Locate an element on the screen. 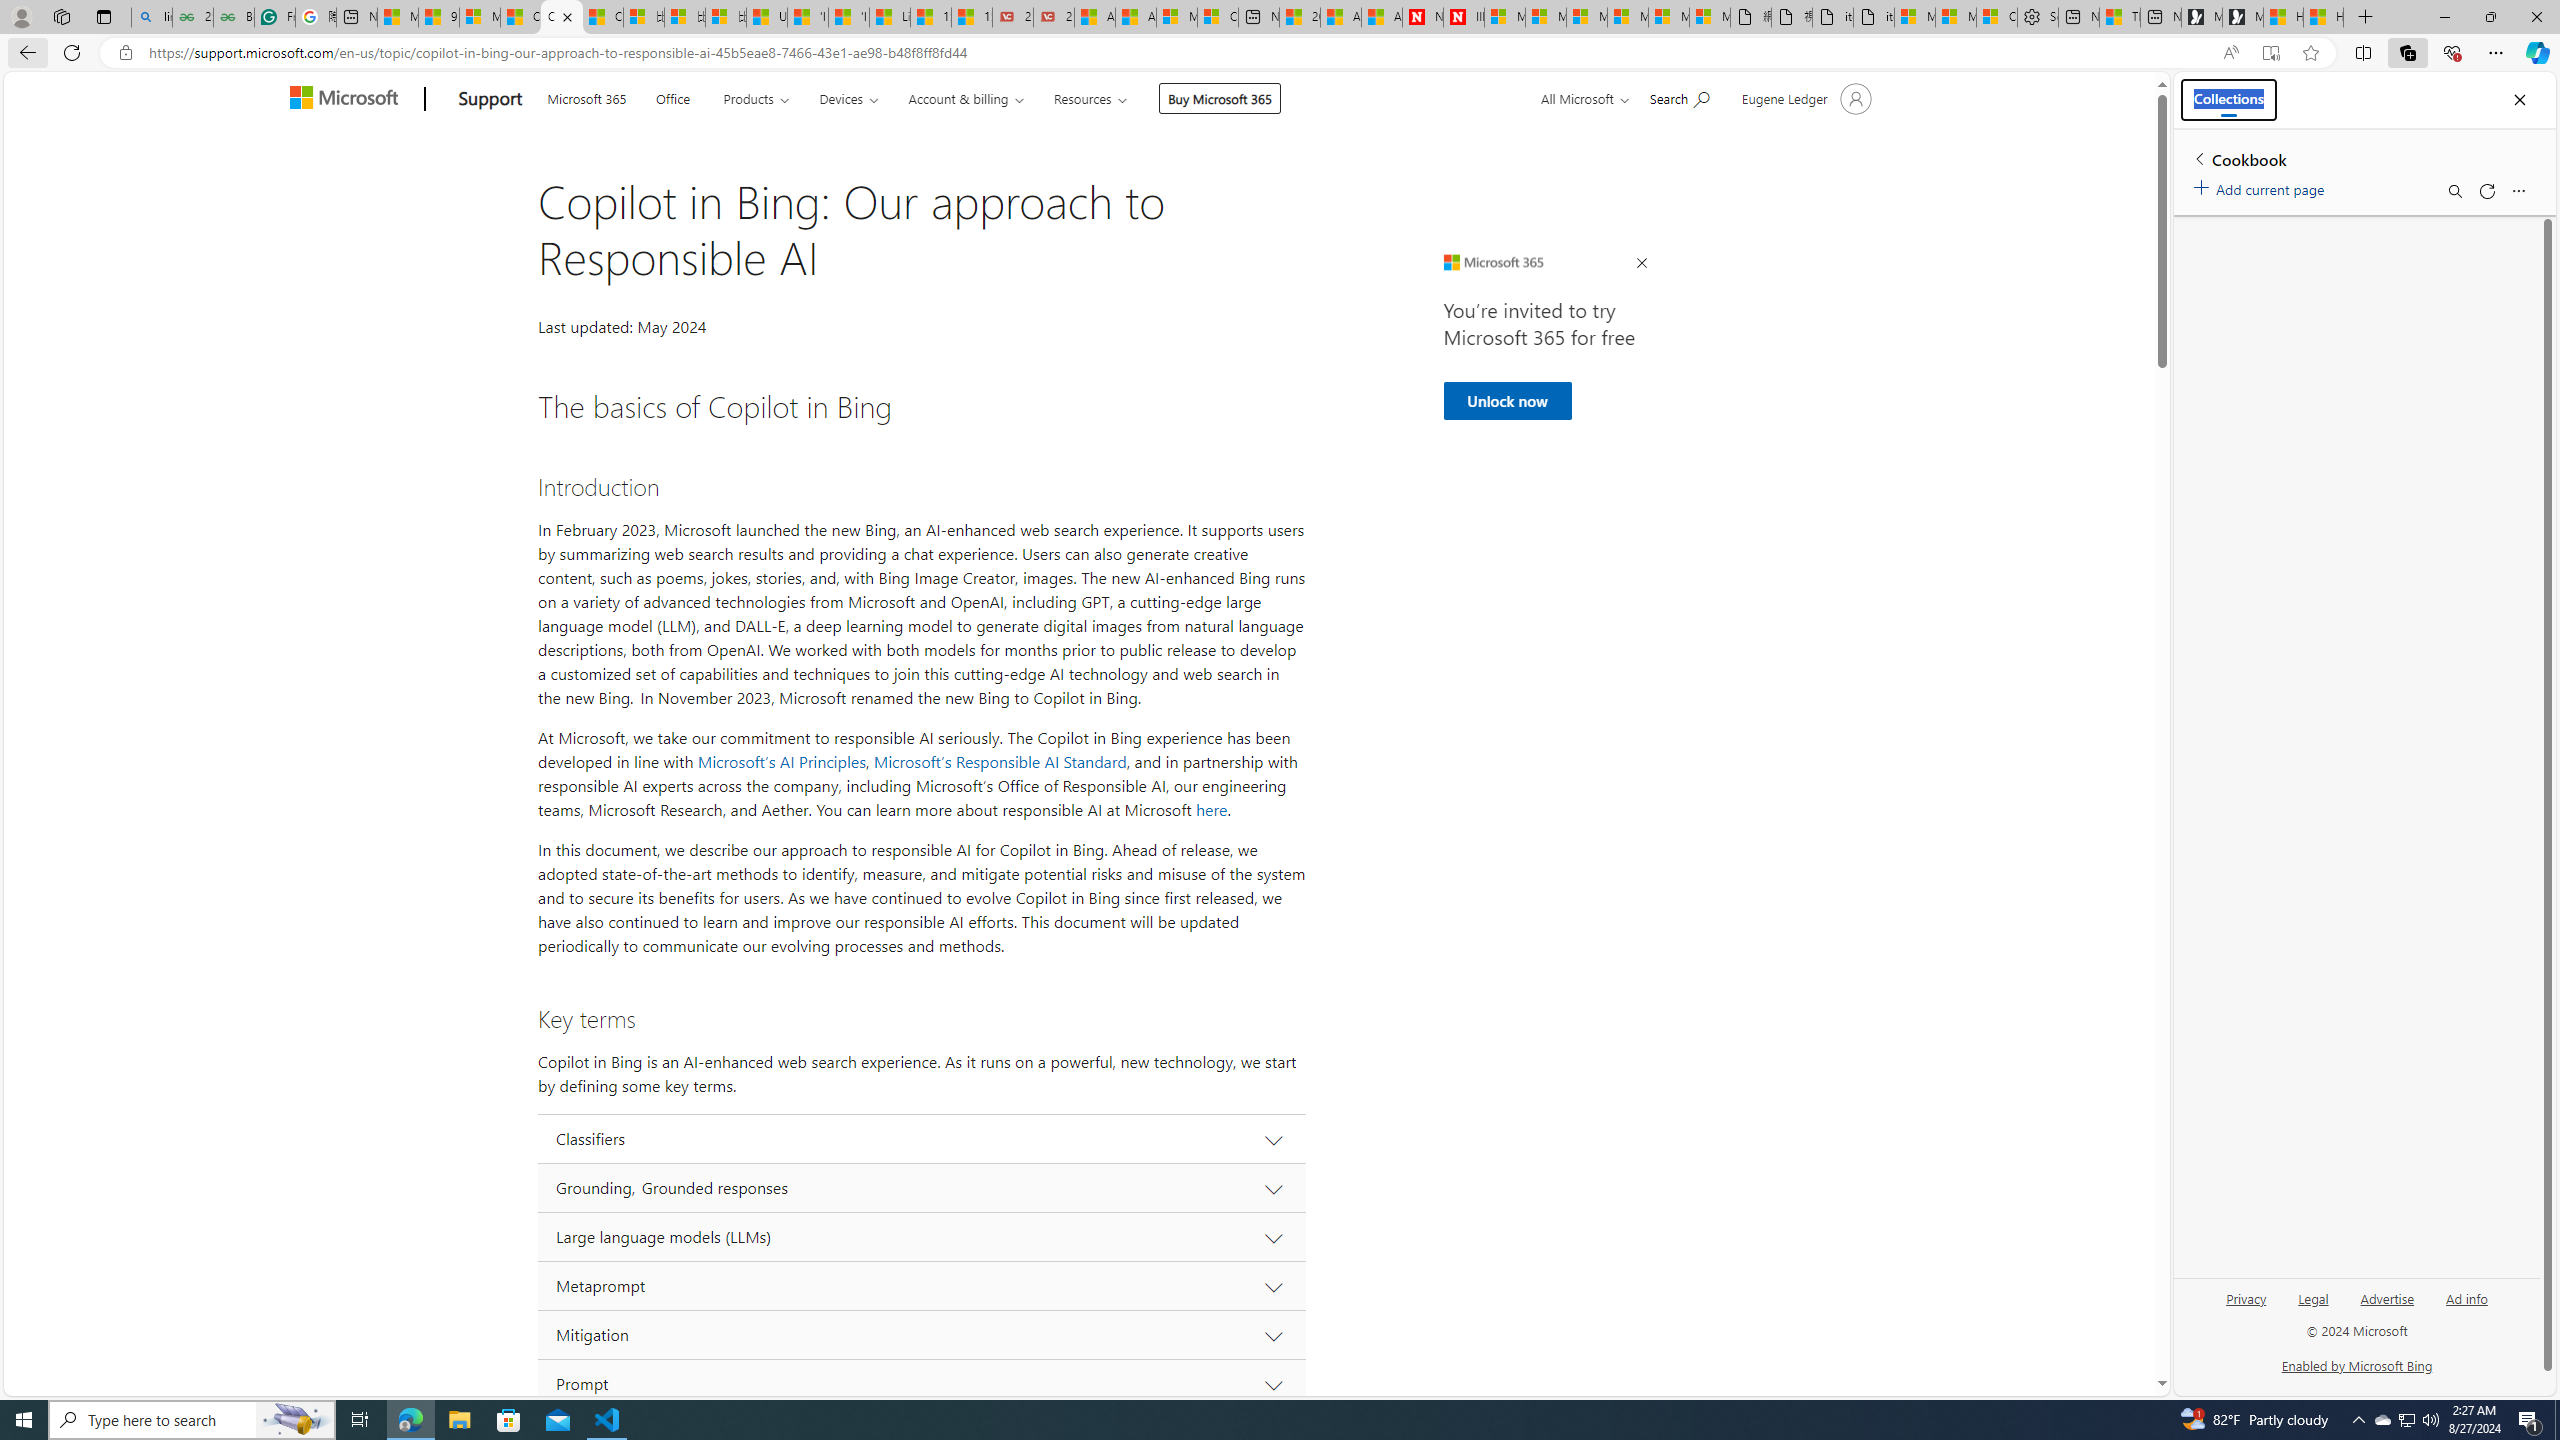 Image resolution: width=2560 pixels, height=1440 pixels. Free AI Writing Assistance for Students | Grammarly is located at coordinates (274, 17).